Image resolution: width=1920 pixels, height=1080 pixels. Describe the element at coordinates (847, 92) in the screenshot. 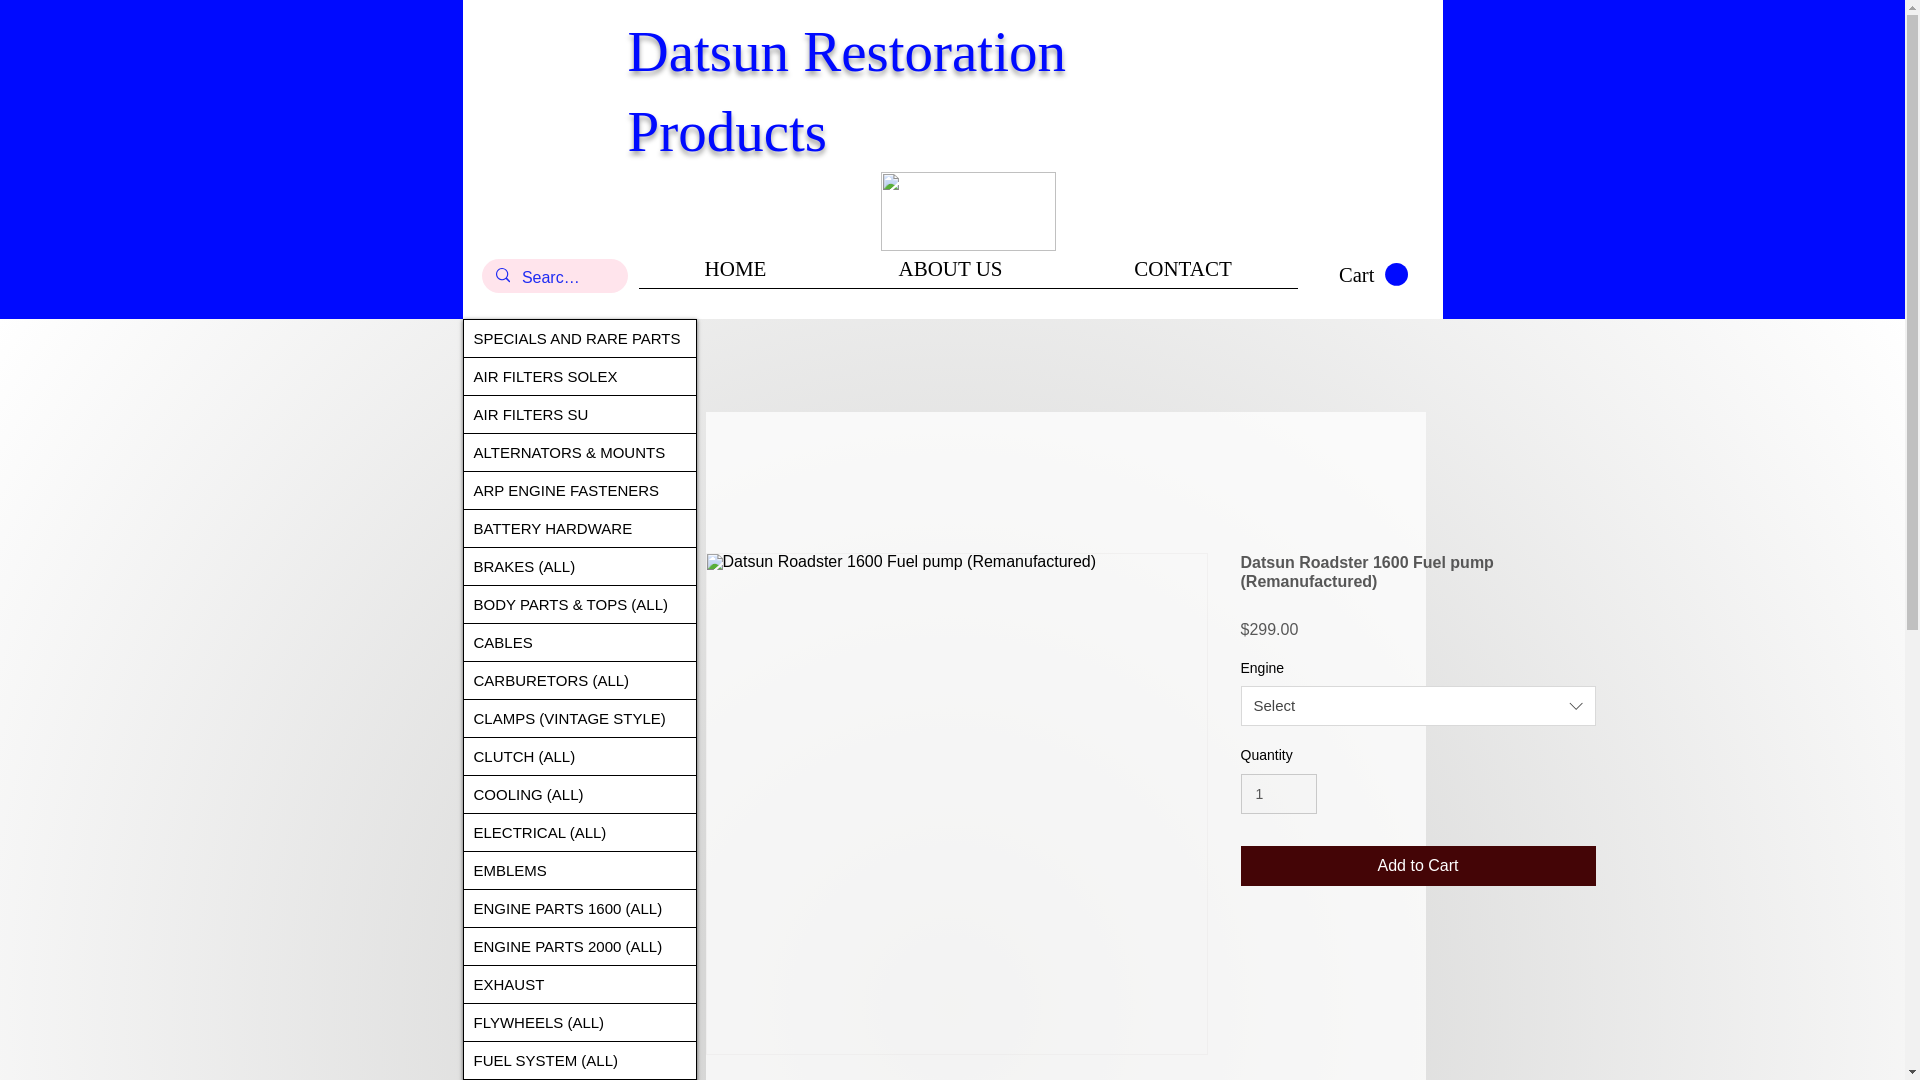

I see `Datsun Restoration Products` at that location.